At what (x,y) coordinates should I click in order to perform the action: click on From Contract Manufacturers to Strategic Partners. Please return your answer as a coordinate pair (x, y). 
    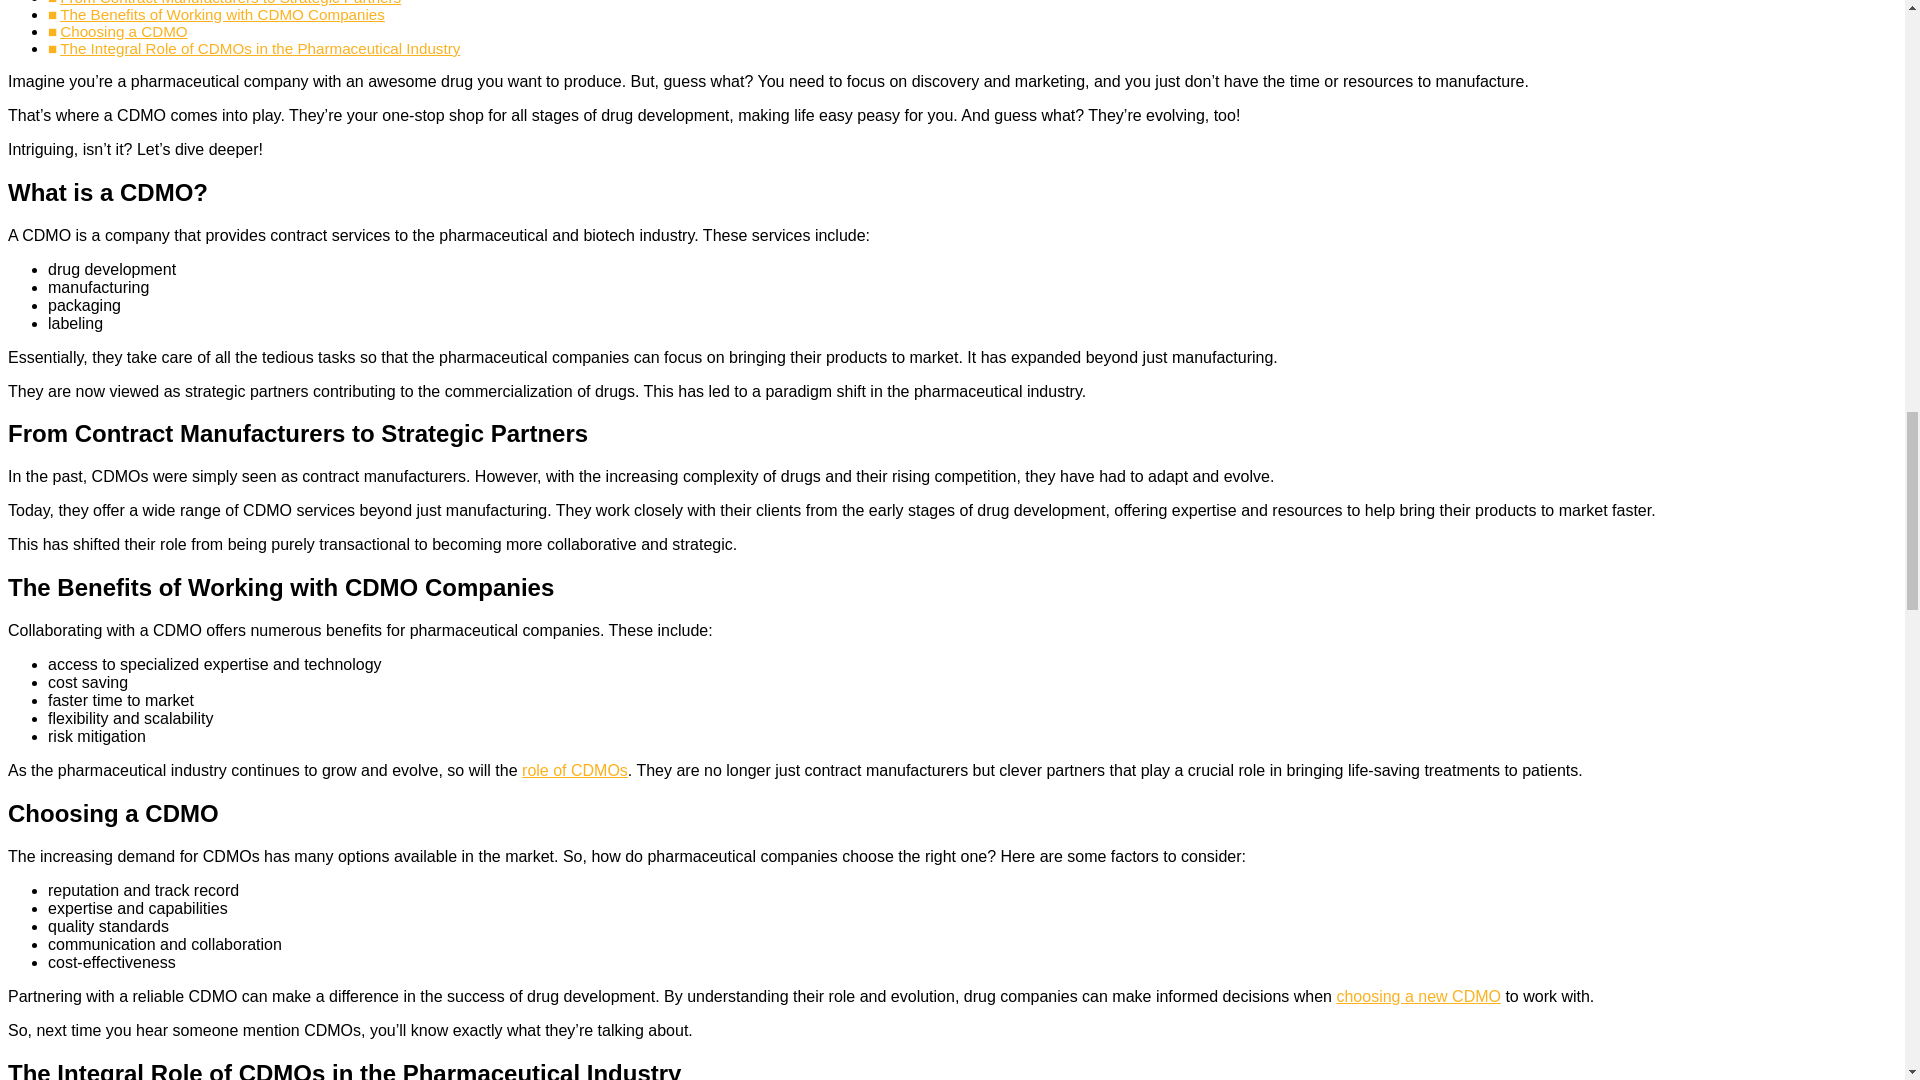
    Looking at the image, I should click on (230, 3).